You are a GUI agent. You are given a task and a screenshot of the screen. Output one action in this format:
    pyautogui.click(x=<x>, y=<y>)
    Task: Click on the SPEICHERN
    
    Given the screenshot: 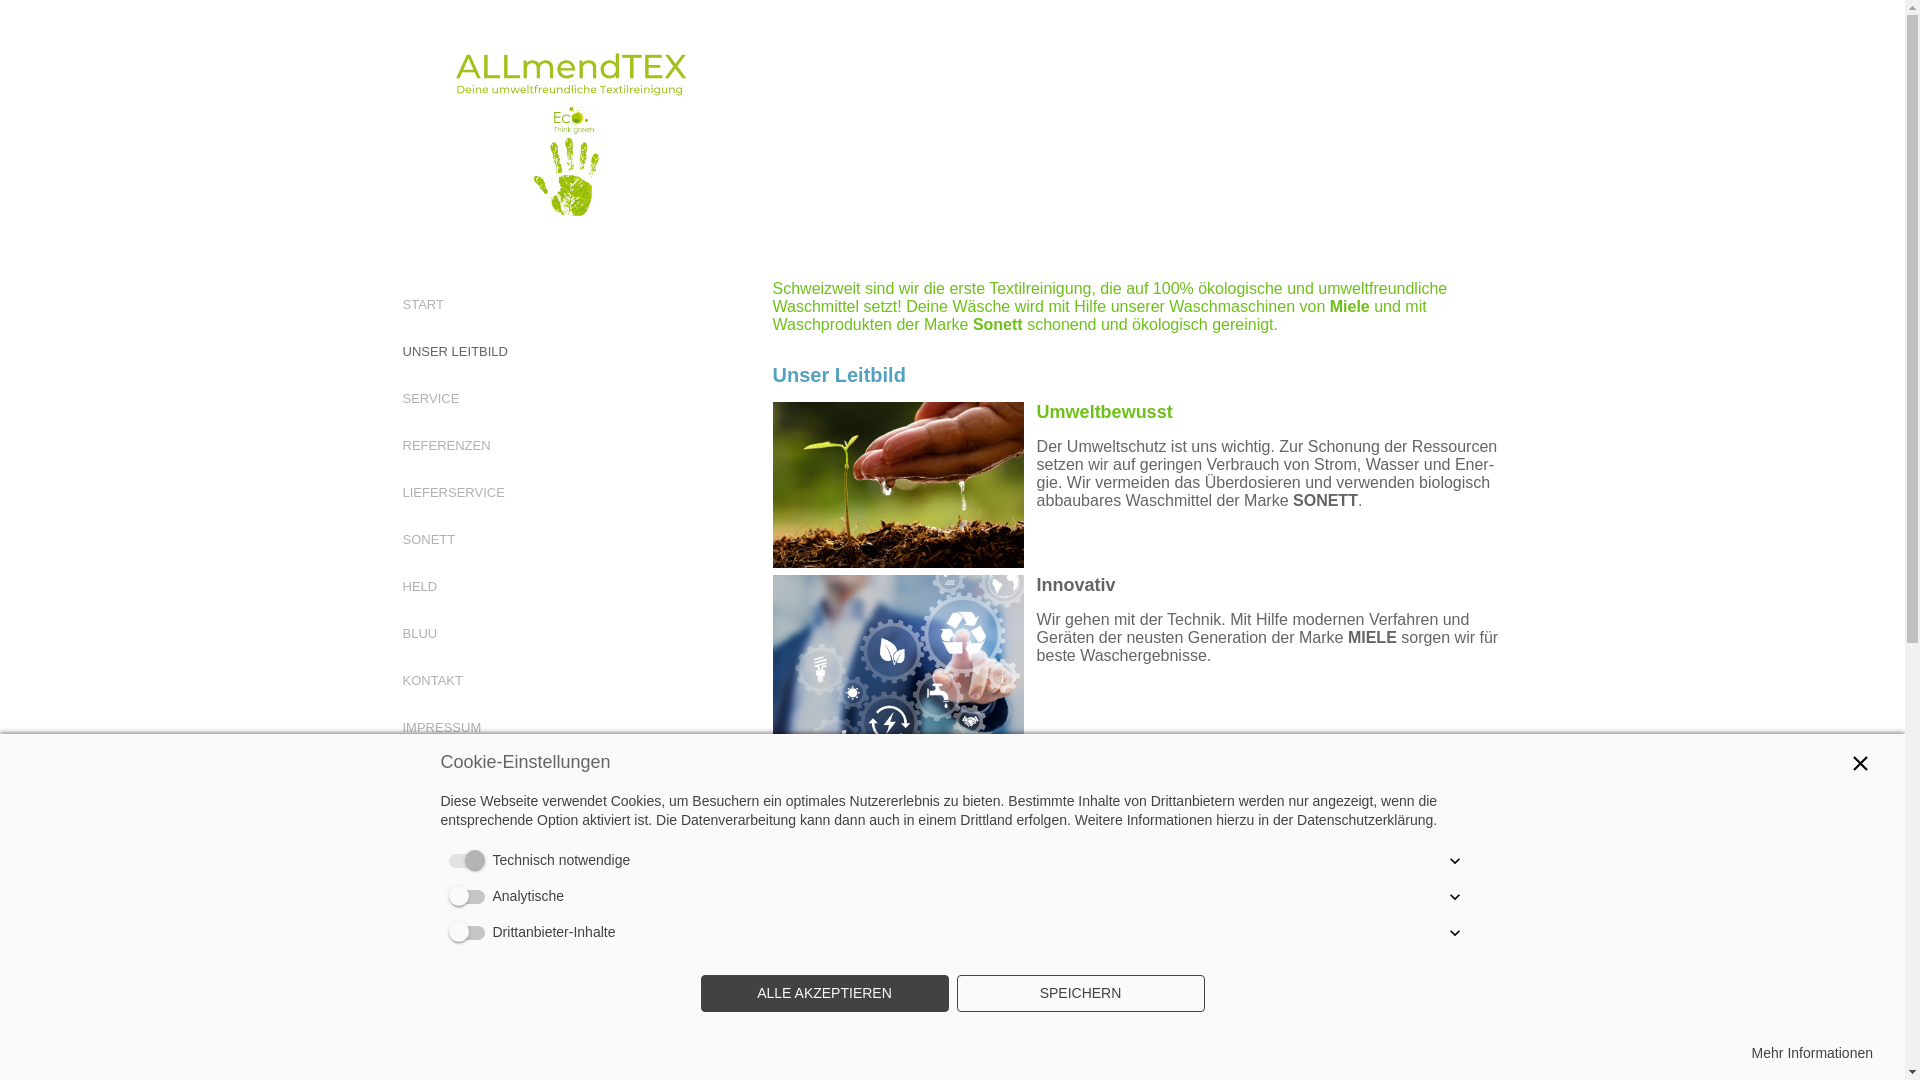 What is the action you would take?
    pyautogui.click(x=1080, y=994)
    